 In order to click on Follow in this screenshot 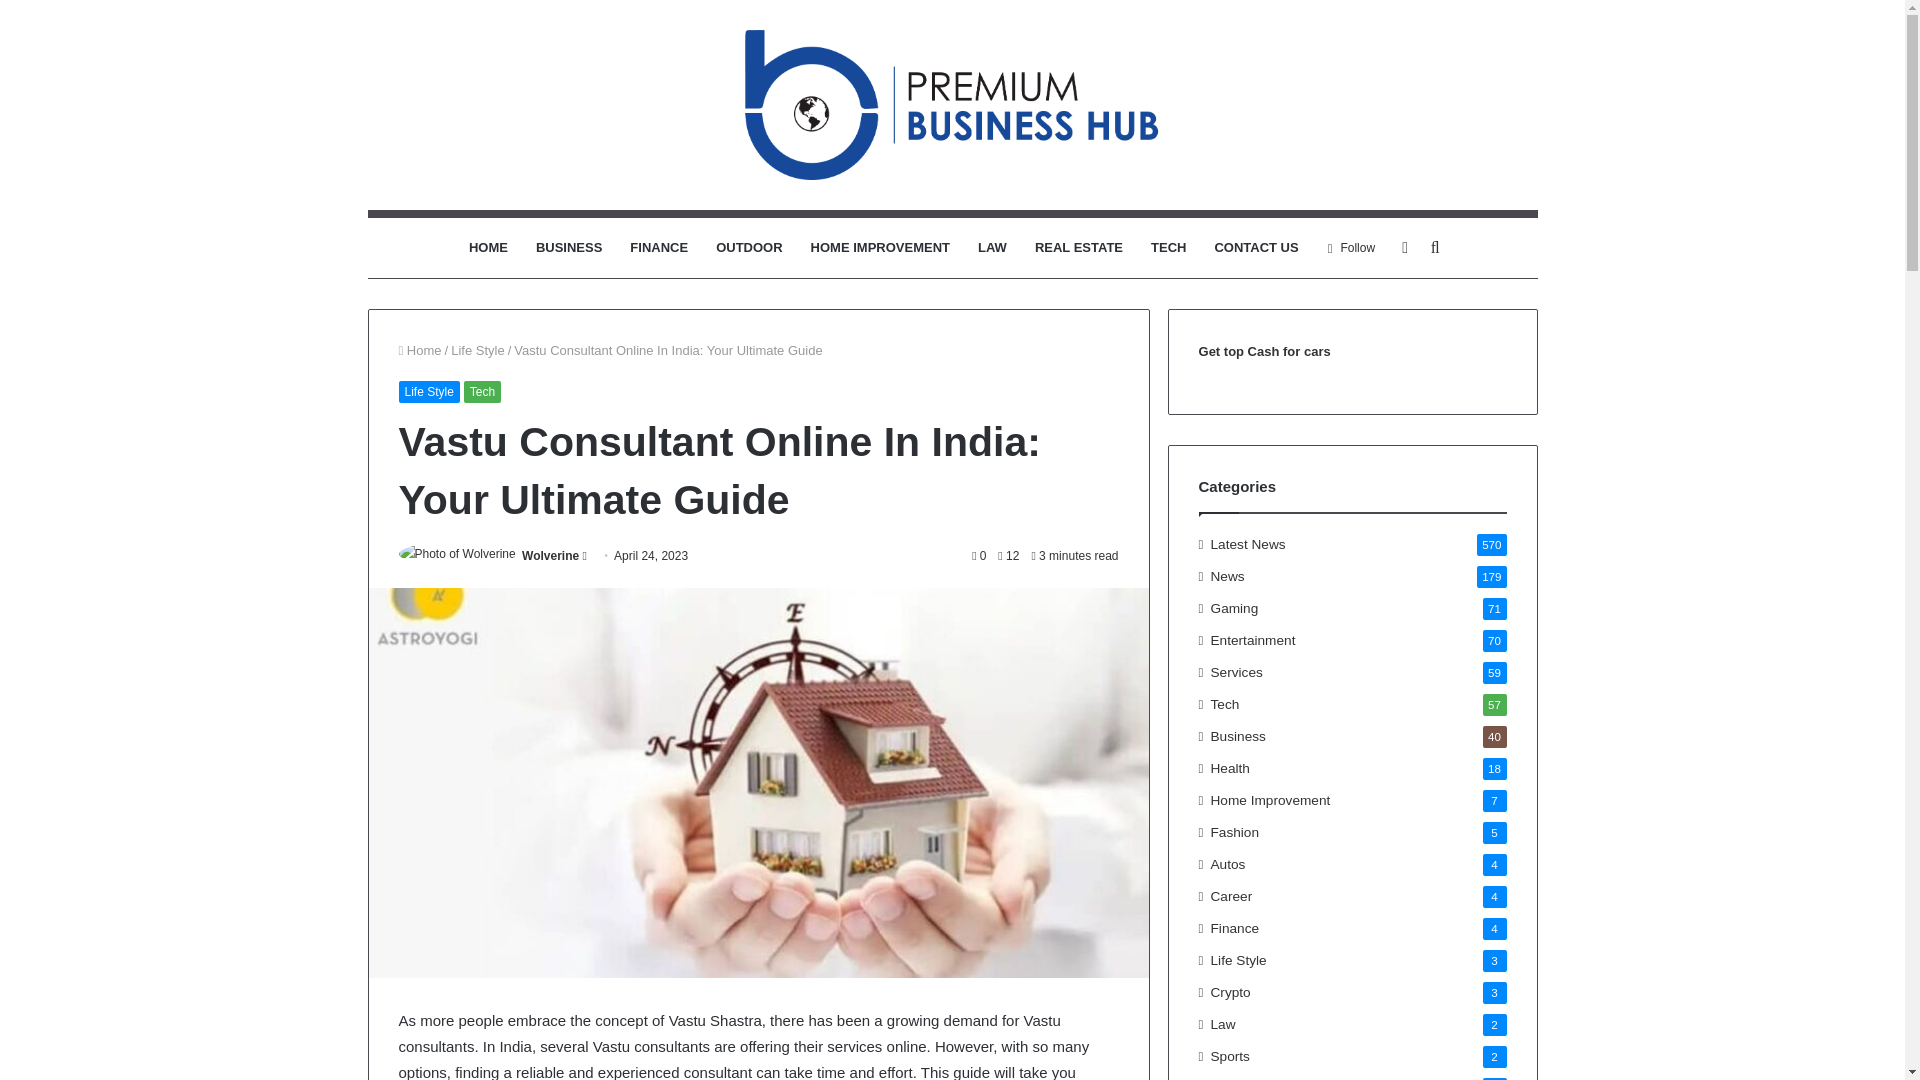, I will do `click(1352, 248)`.